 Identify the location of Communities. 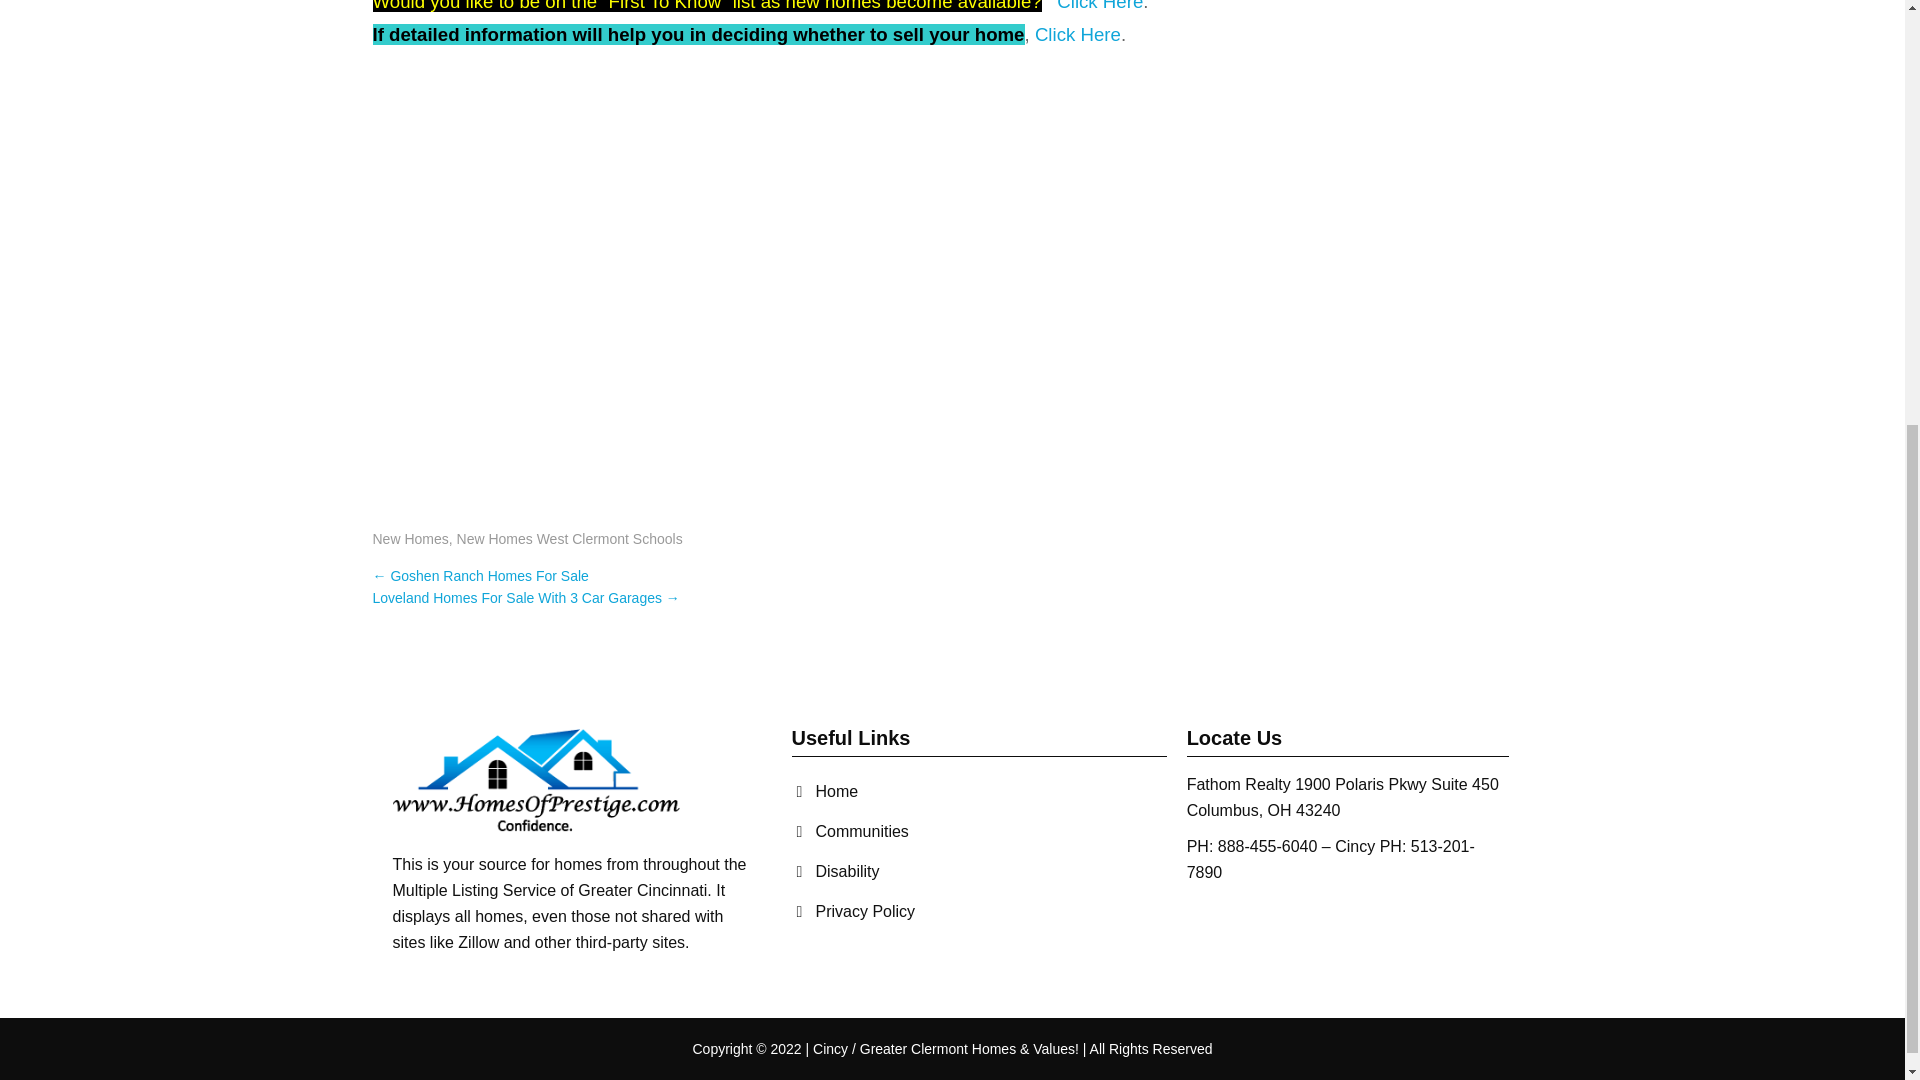
(850, 832).